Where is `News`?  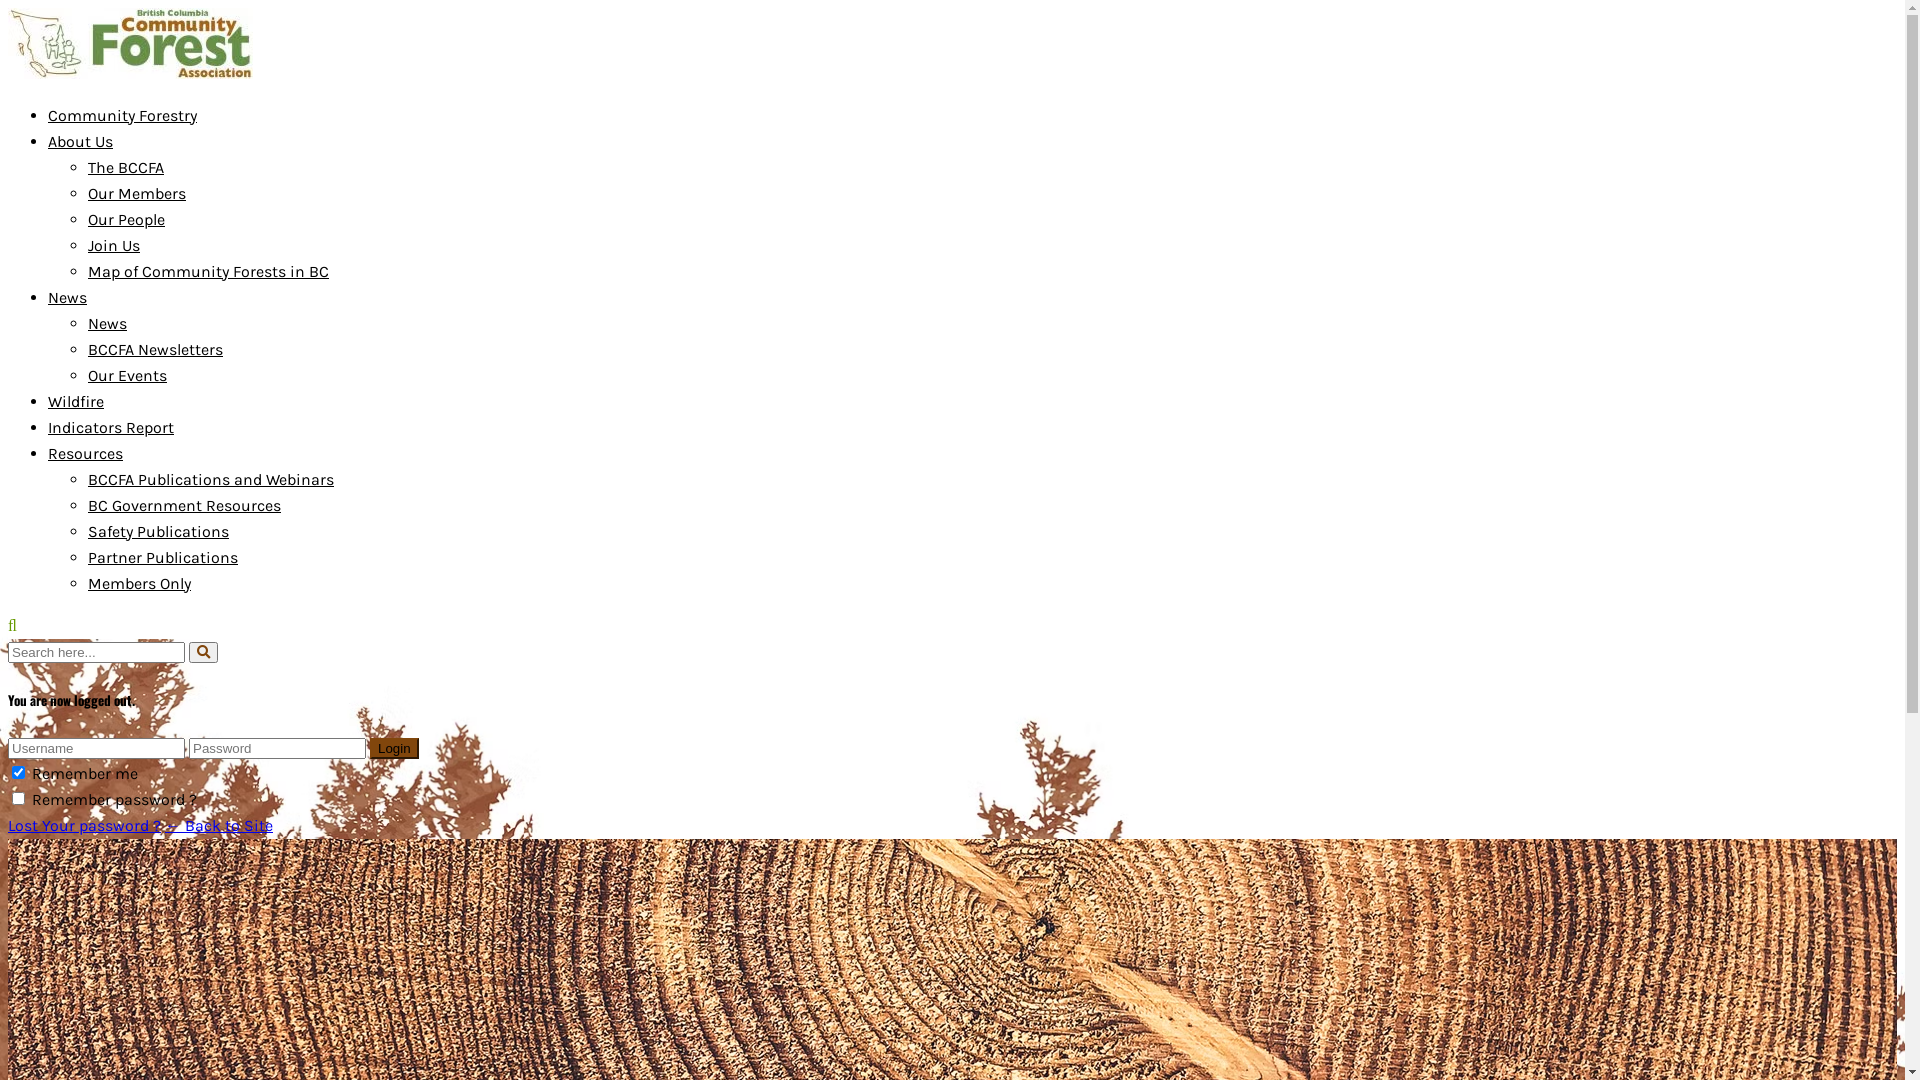
News is located at coordinates (108, 324).